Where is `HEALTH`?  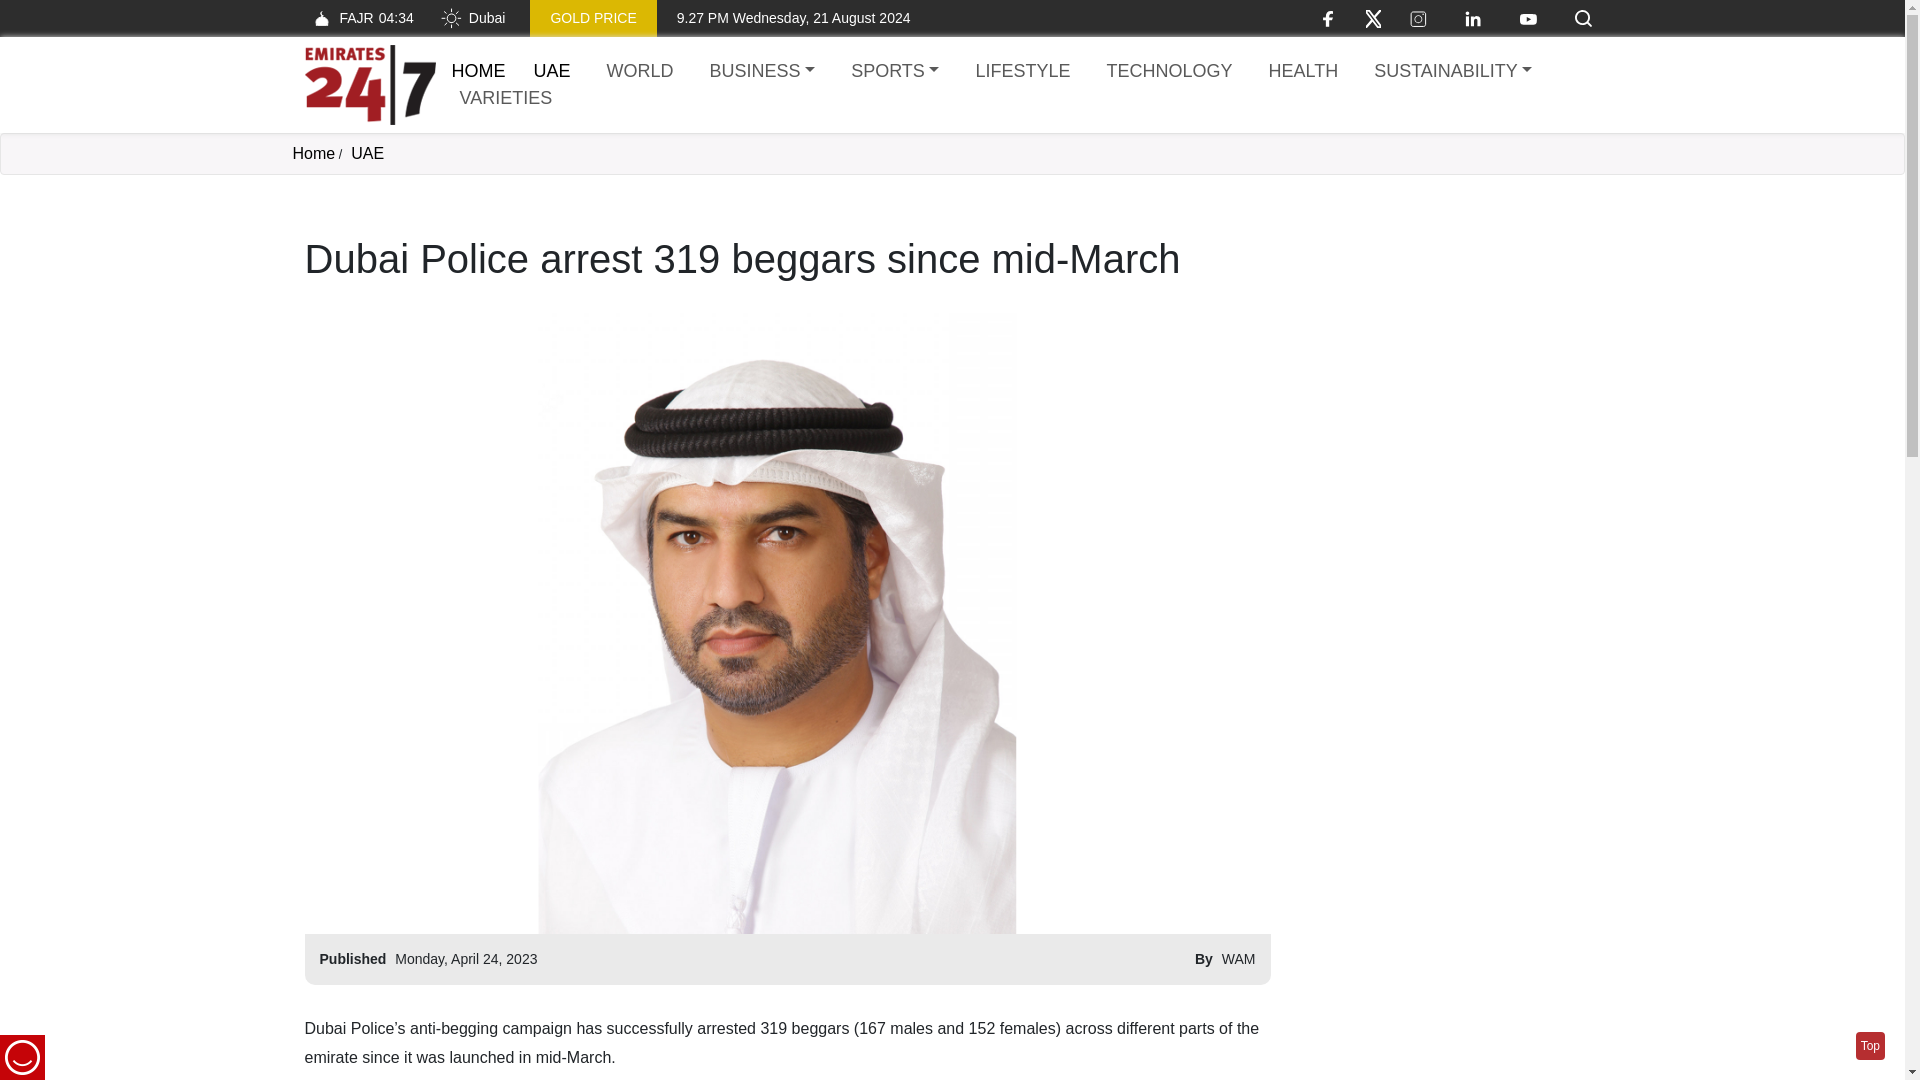
HEALTH is located at coordinates (1870, 1046).